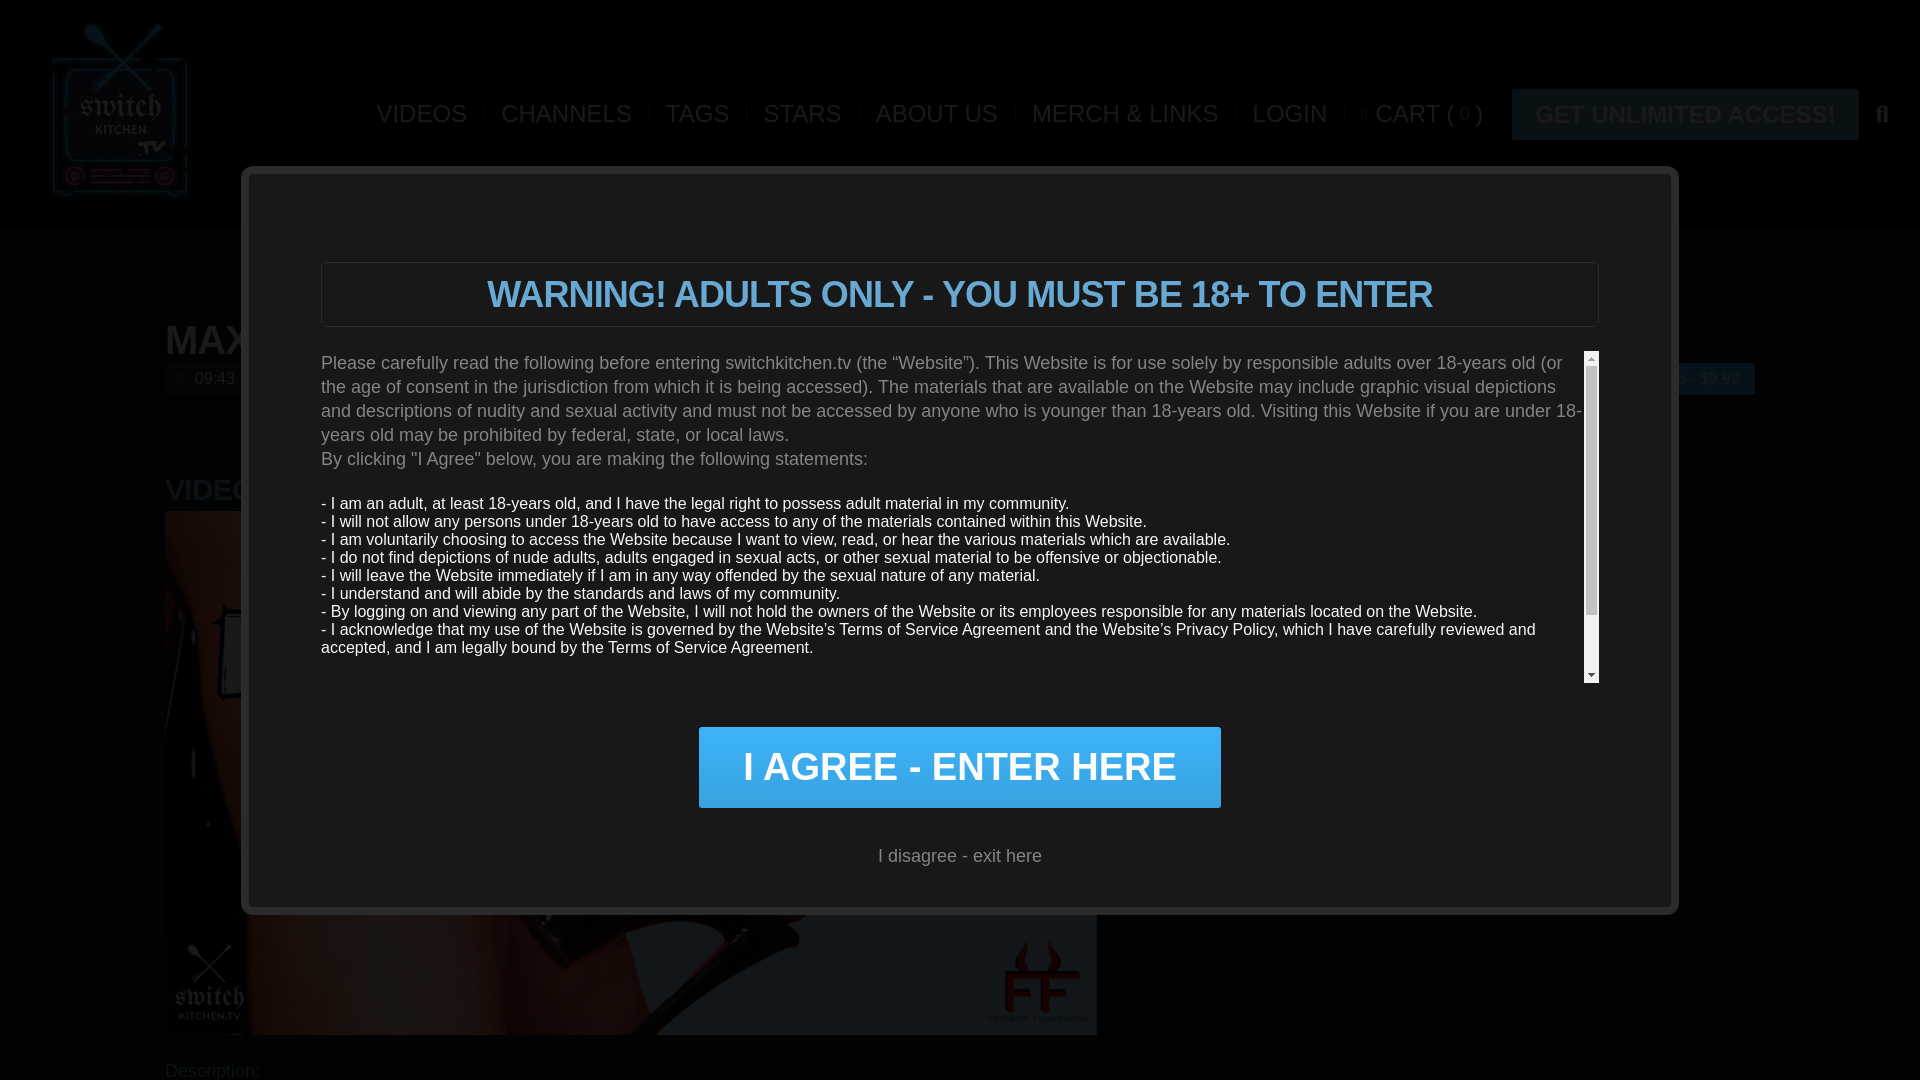 The width and height of the screenshot is (1920, 1080). Describe the element at coordinates (801, 114) in the screenshot. I see `STARS` at that location.